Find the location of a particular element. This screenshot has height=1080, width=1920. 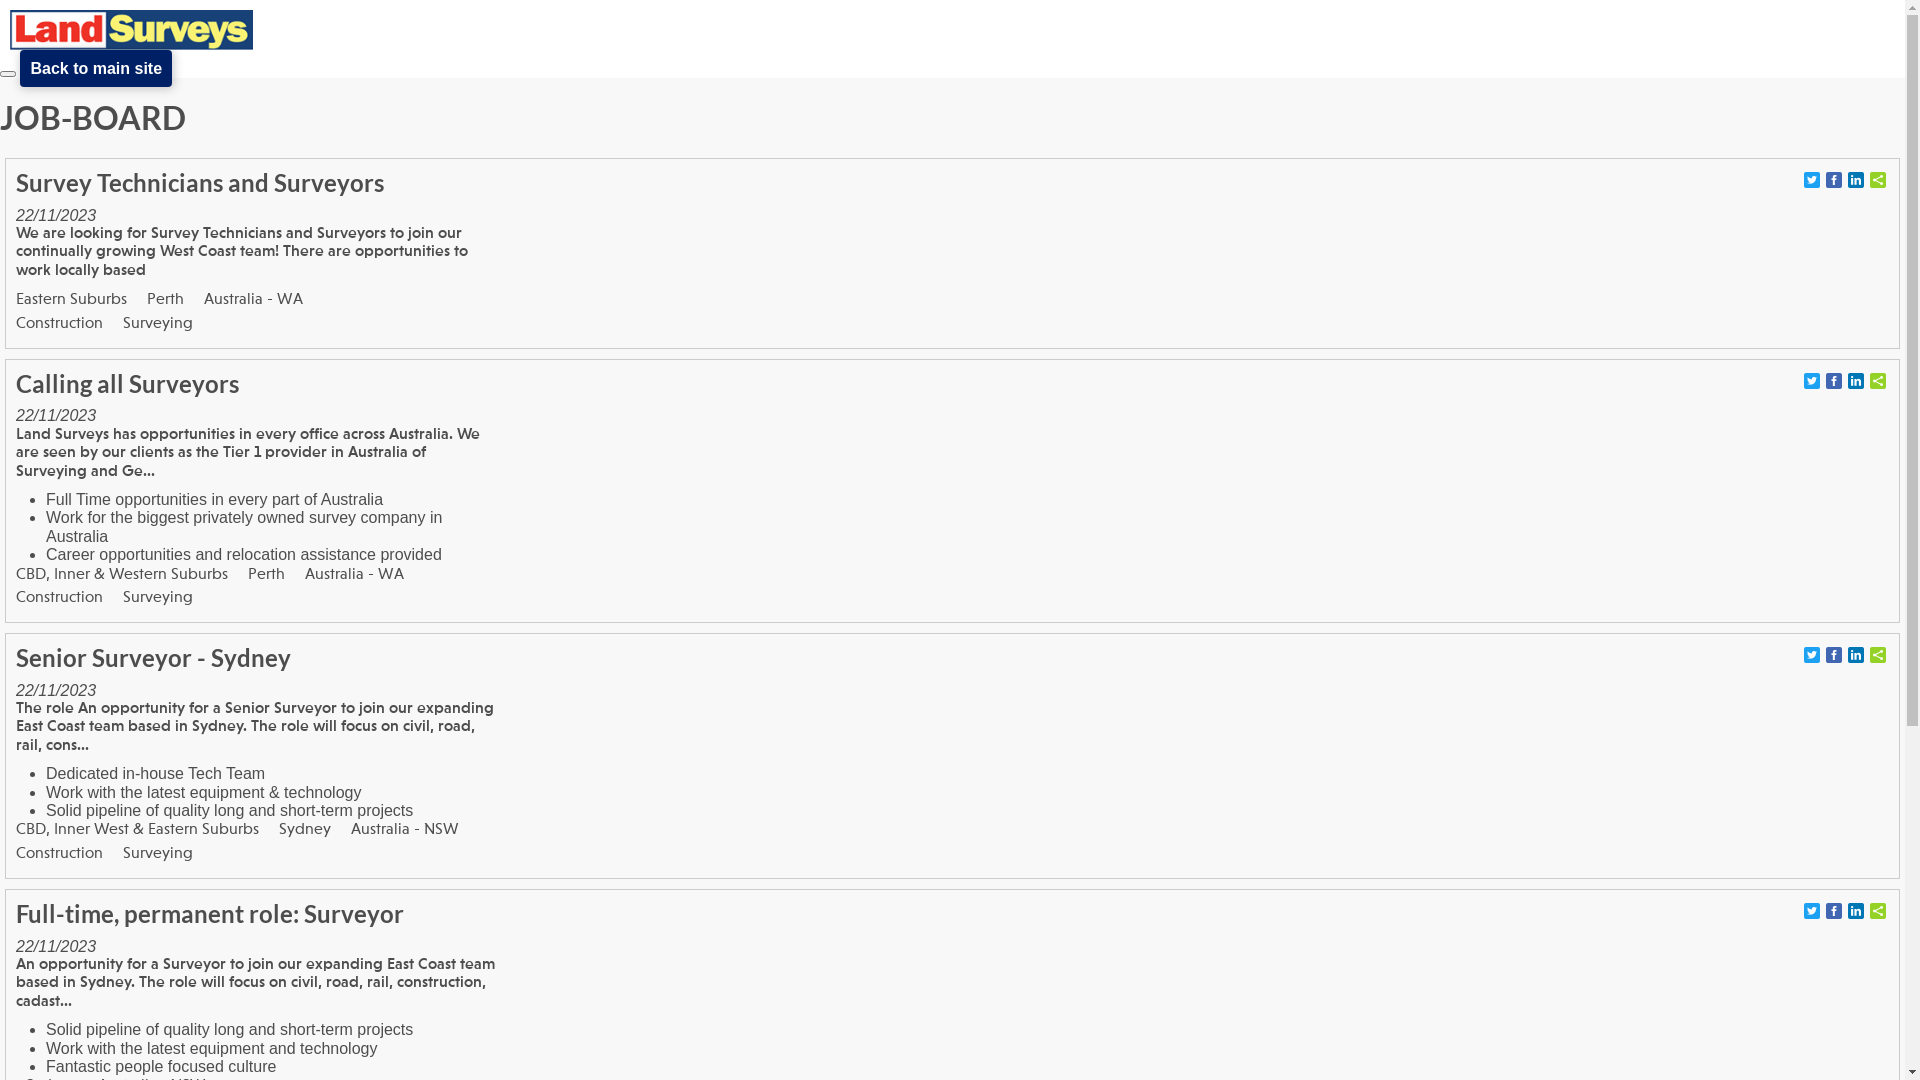

Surveying is located at coordinates (158, 324).